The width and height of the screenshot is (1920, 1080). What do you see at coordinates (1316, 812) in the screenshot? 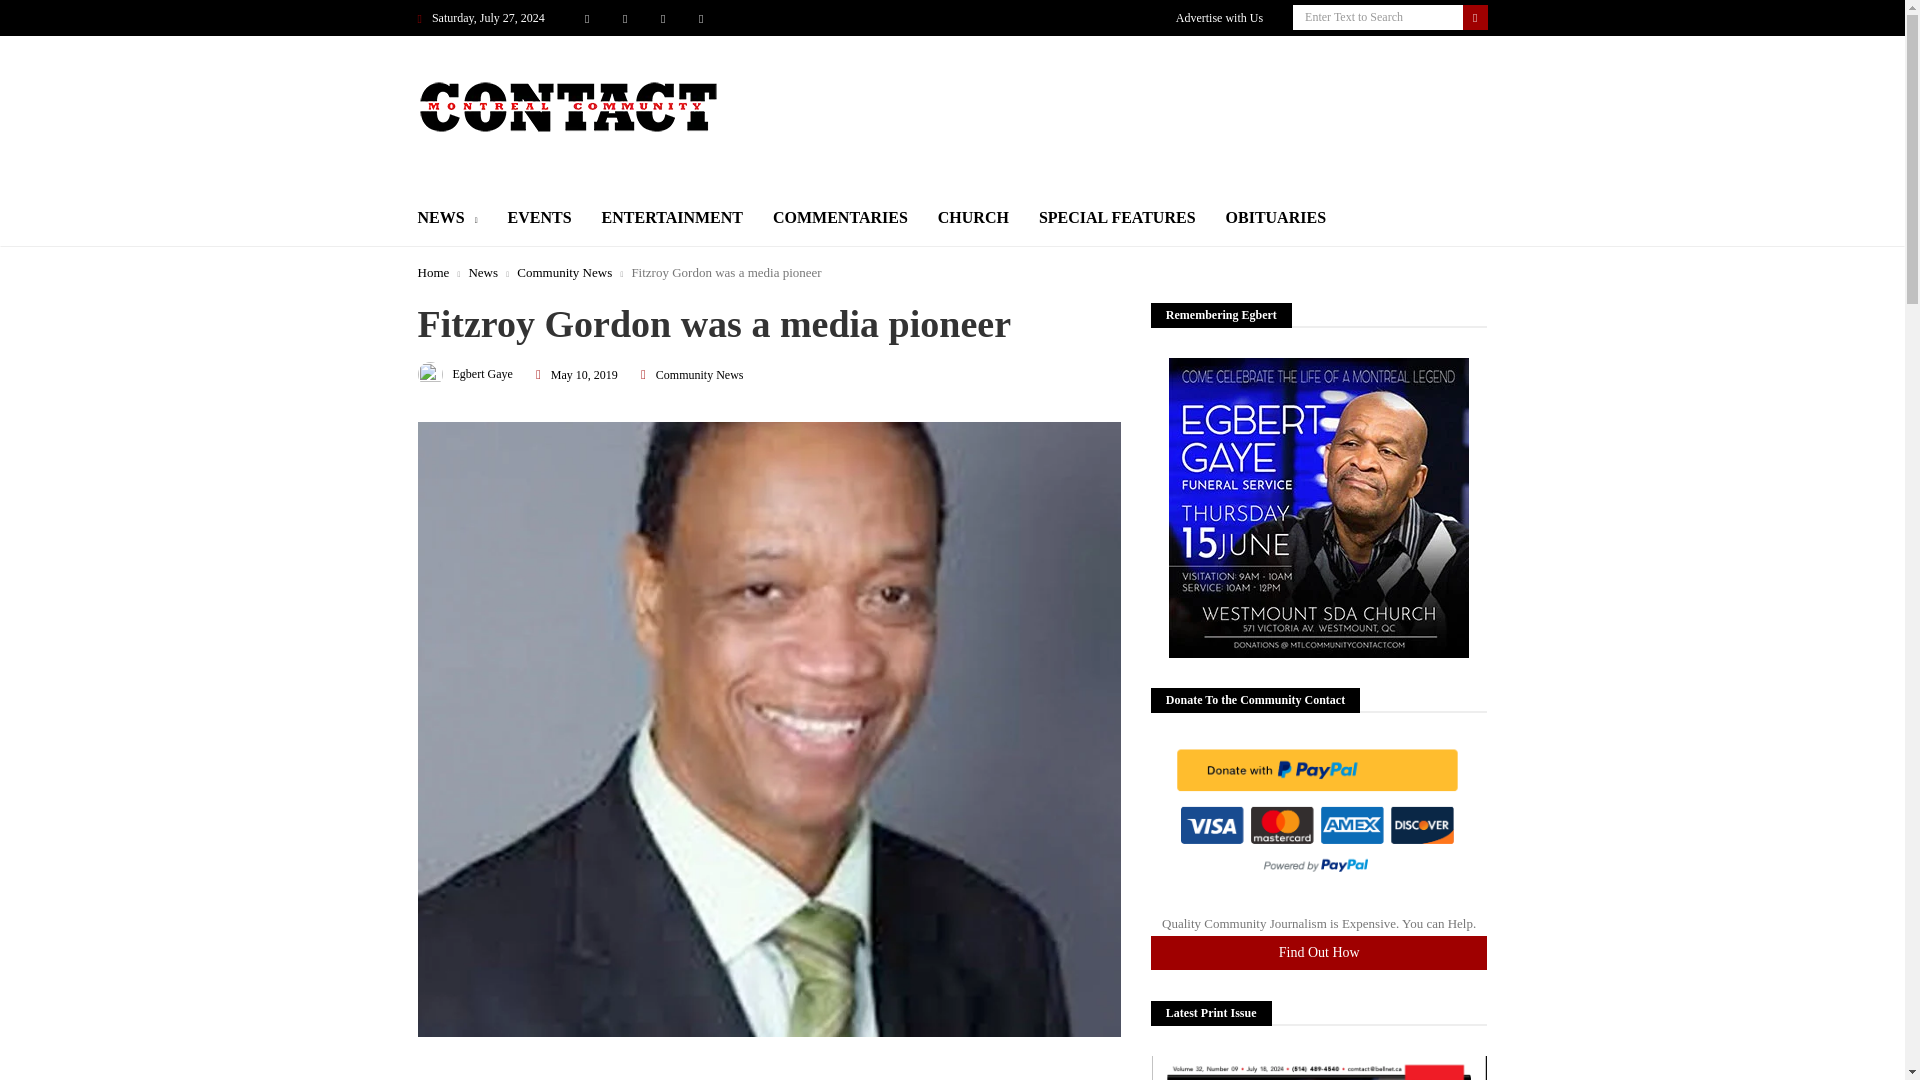
I see `PayPal - The safer, easier way to pay online!` at bounding box center [1316, 812].